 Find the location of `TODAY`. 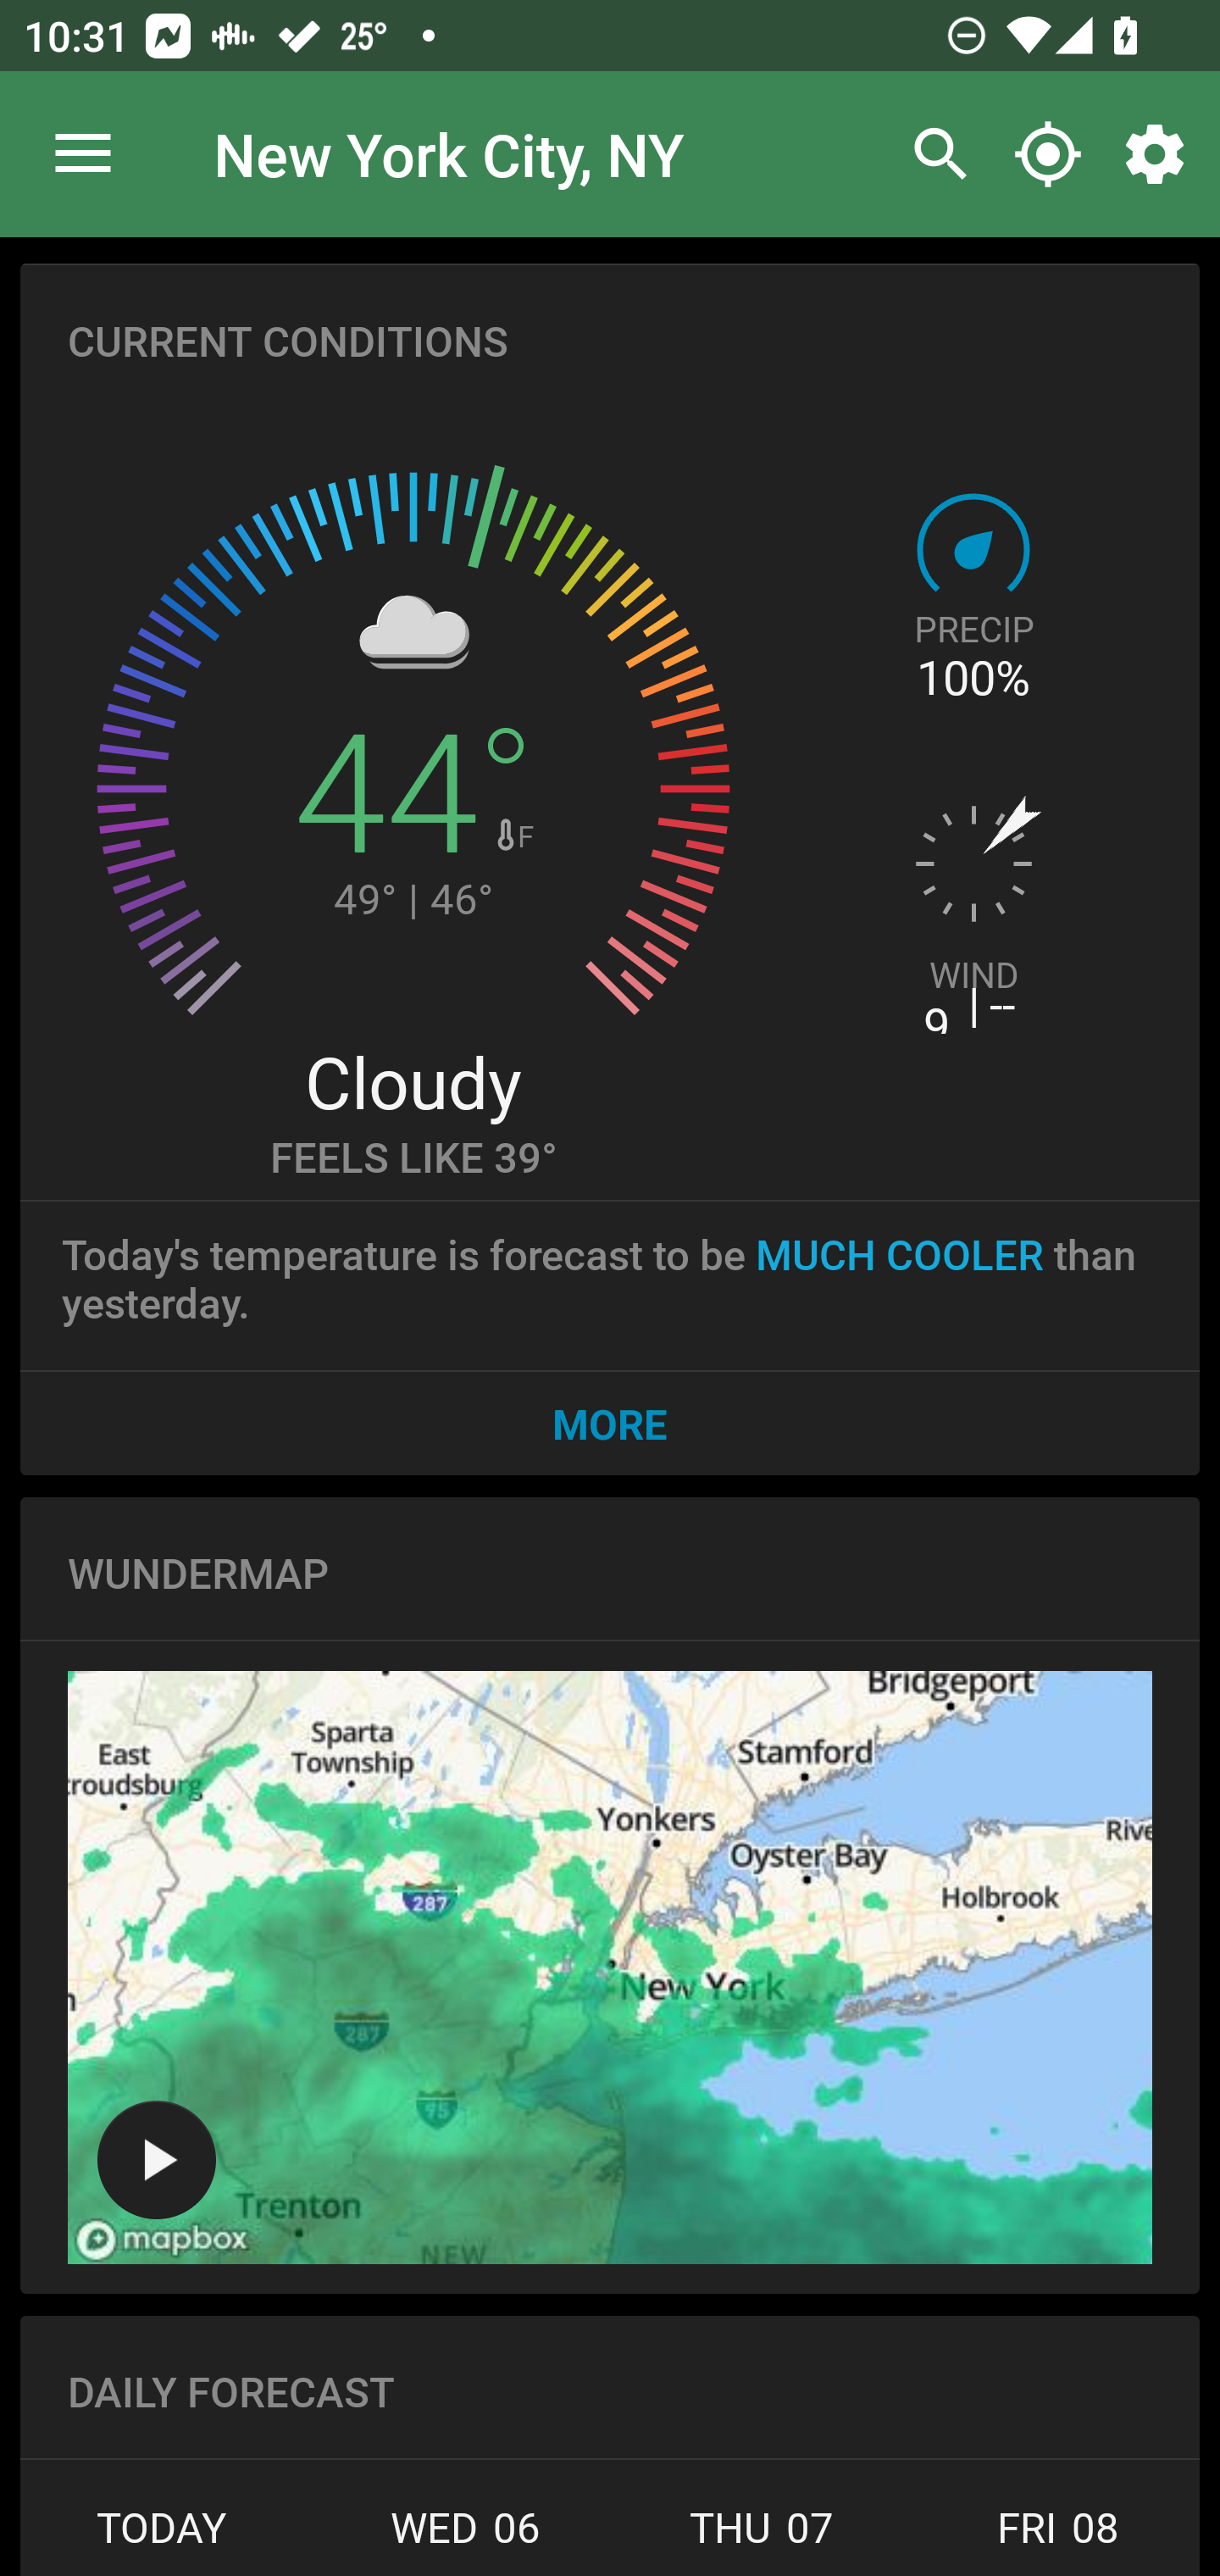

TODAY is located at coordinates (169, 2537).